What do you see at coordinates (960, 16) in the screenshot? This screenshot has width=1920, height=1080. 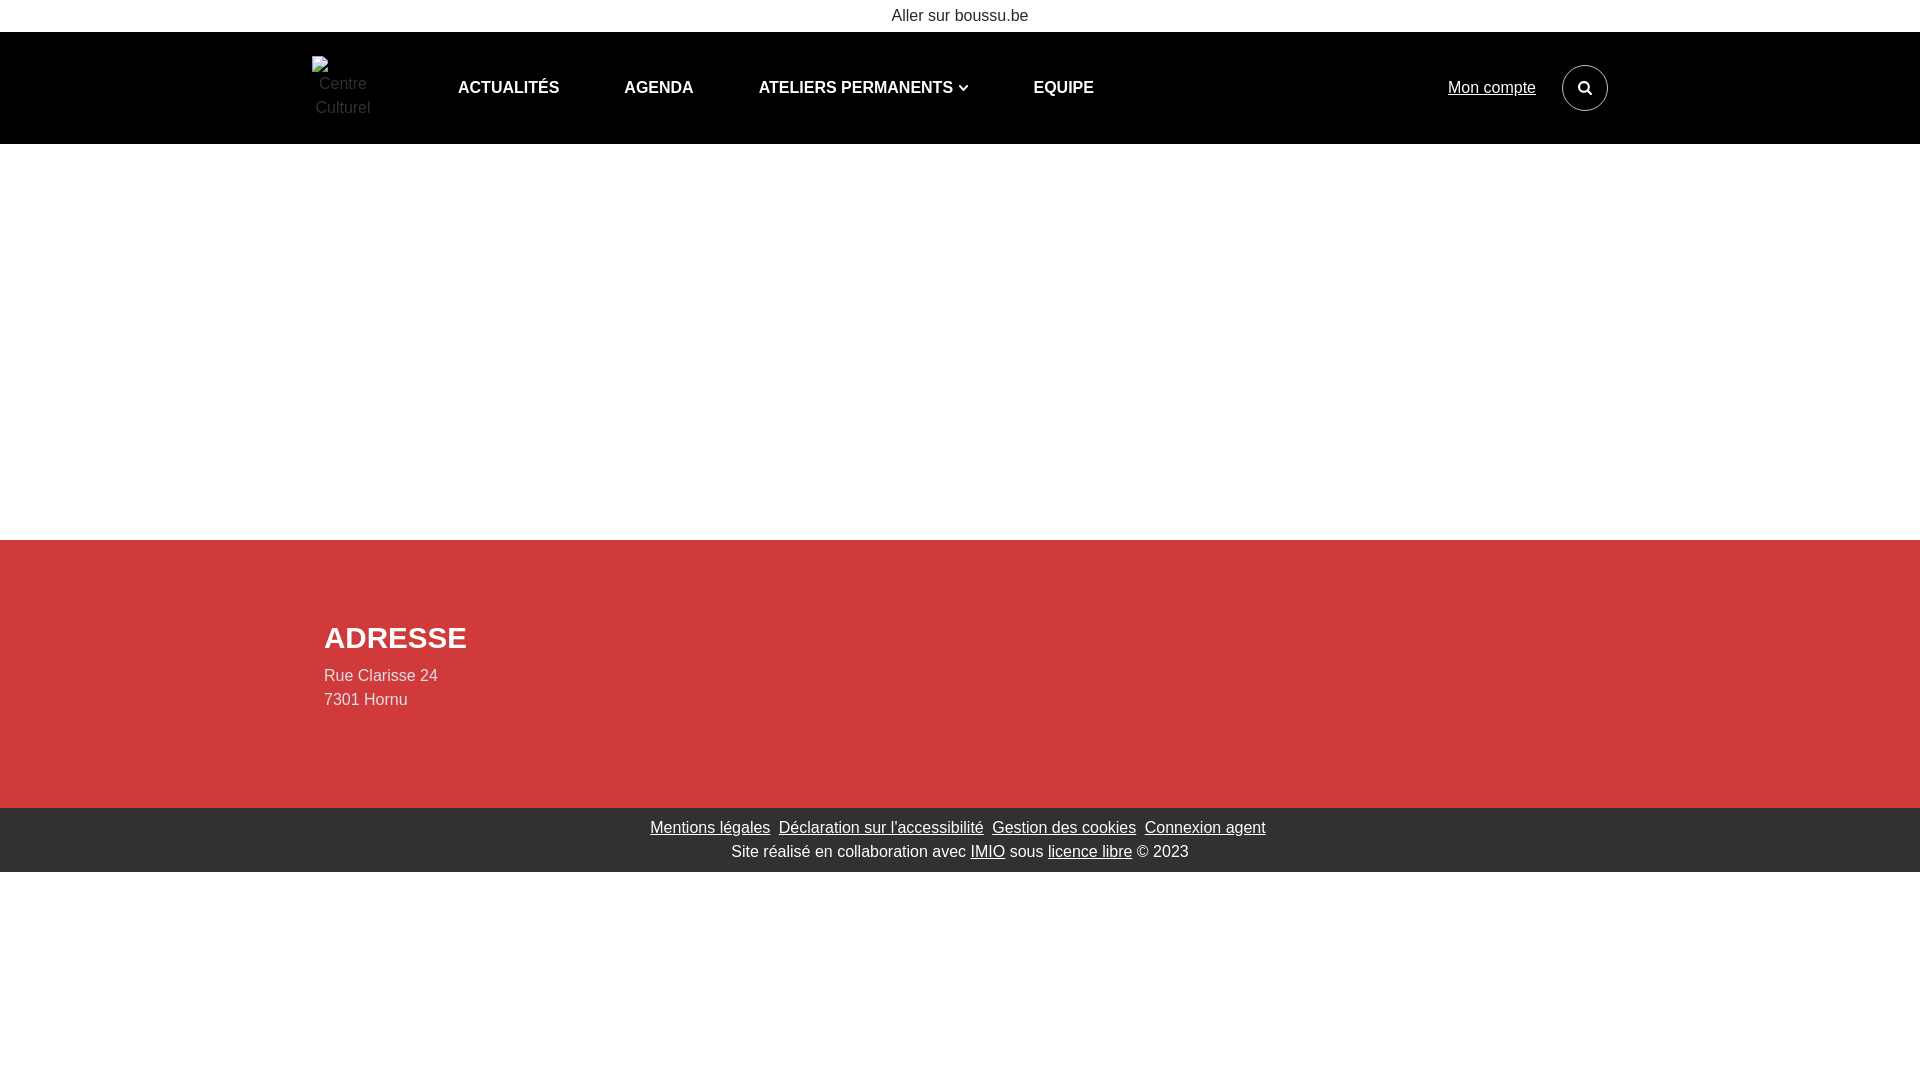 I see `Aller sur boussu.be` at bounding box center [960, 16].